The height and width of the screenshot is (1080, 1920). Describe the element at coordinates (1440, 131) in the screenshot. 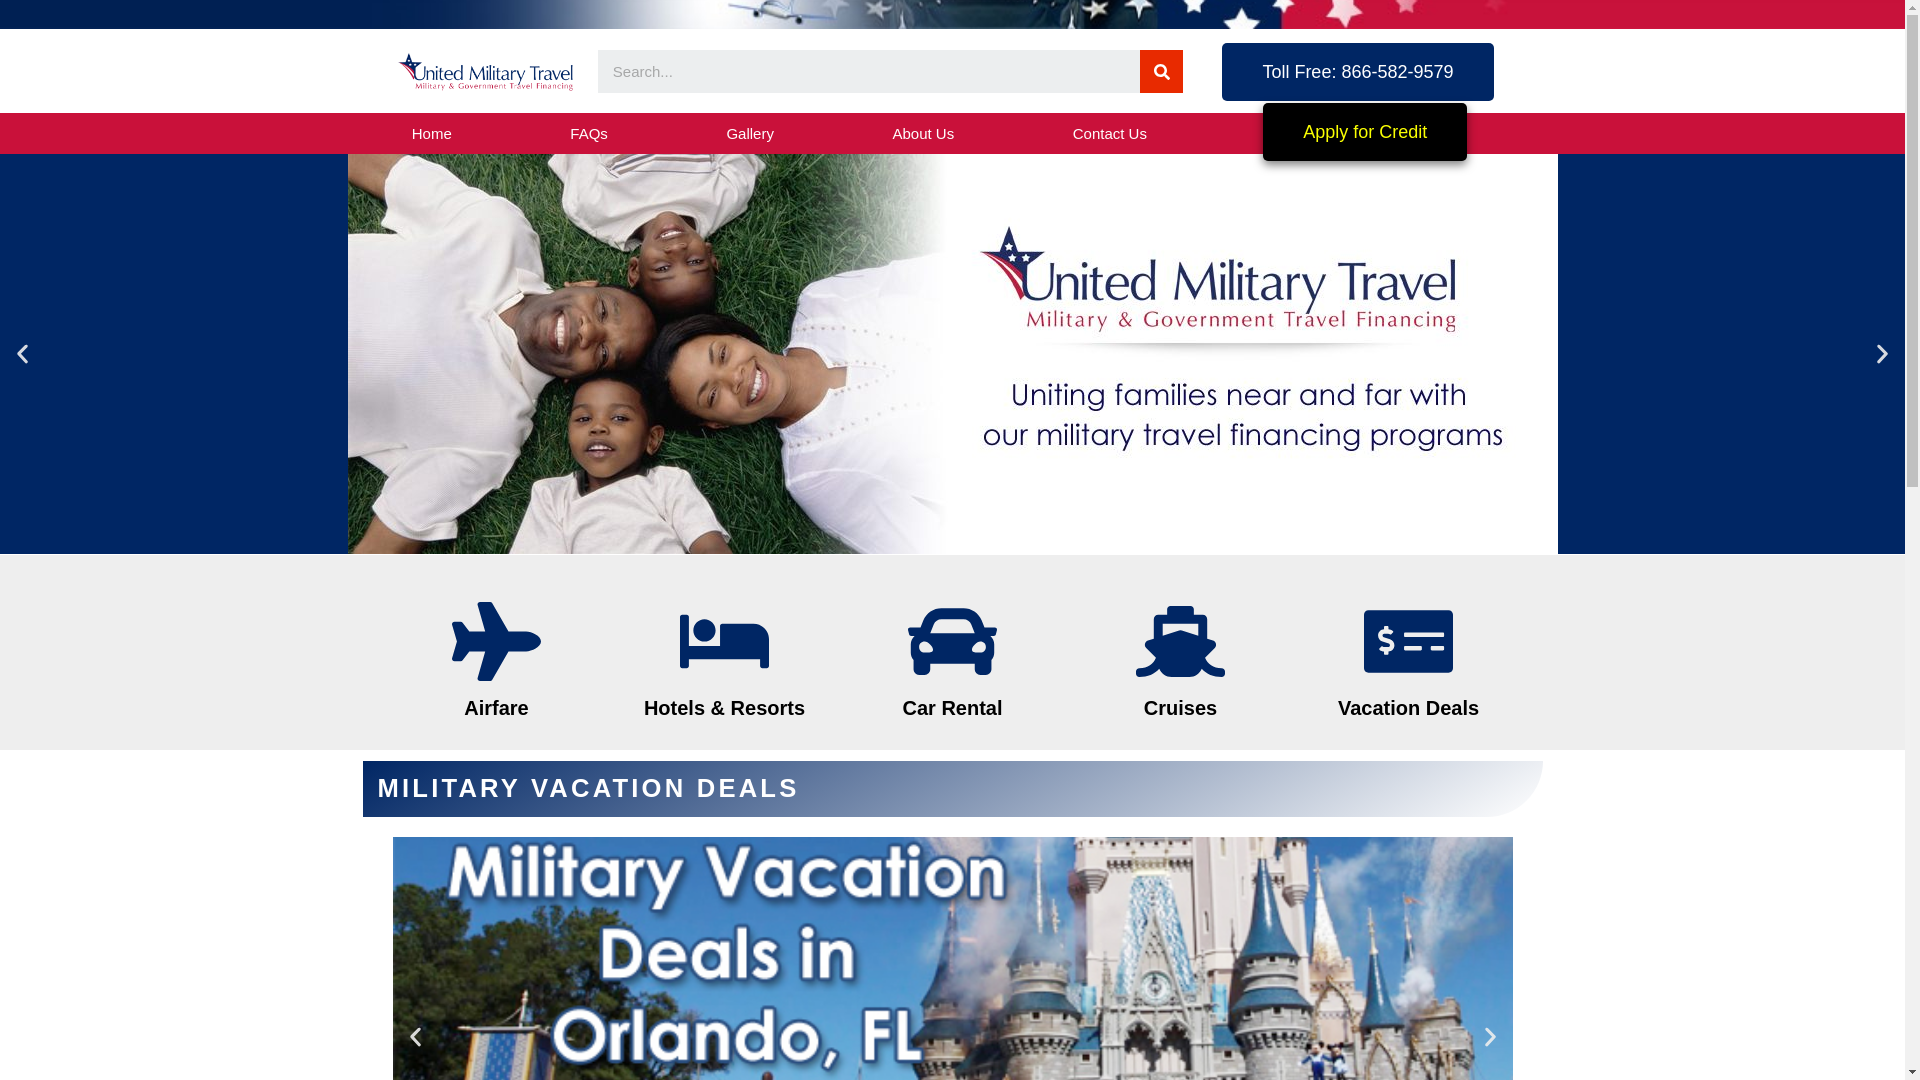

I see `Apply for Credit` at that location.